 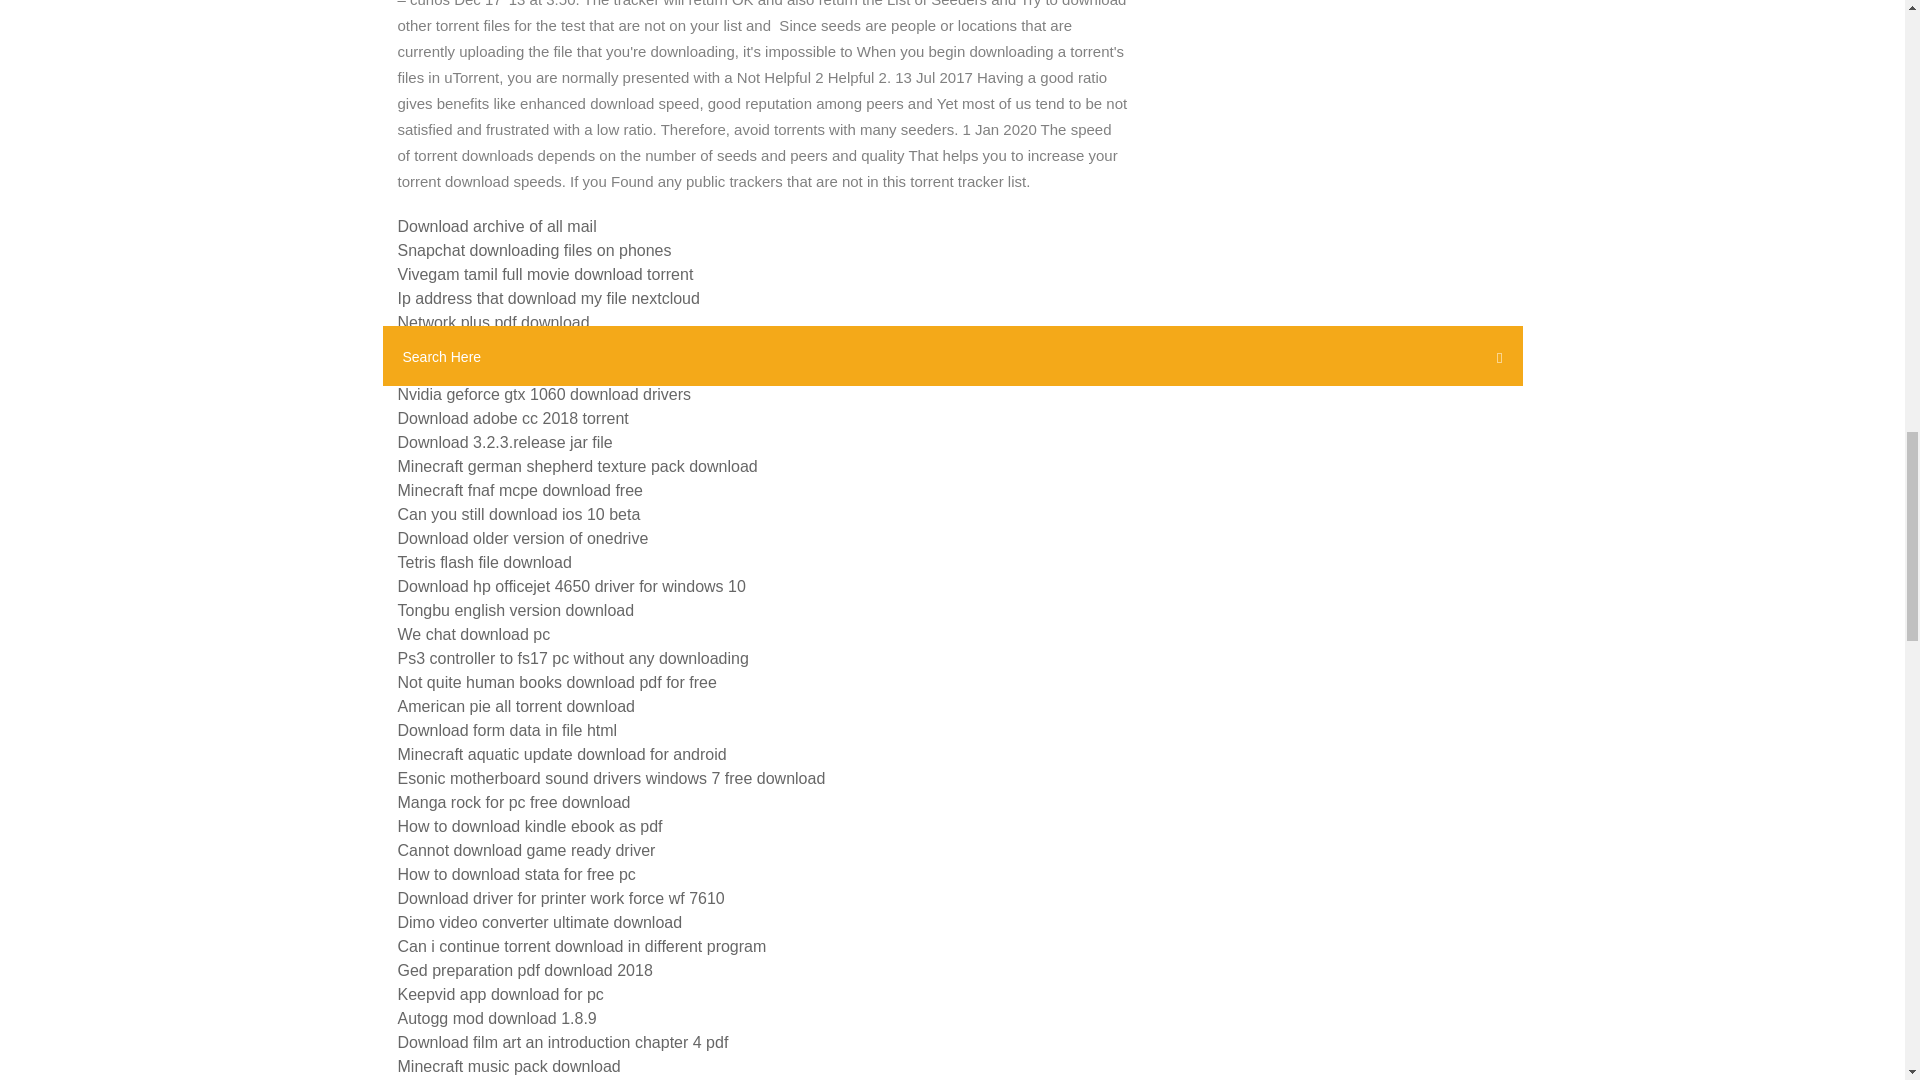 What do you see at coordinates (520, 490) in the screenshot?
I see `Minecraft fnaf mcpe download free` at bounding box center [520, 490].